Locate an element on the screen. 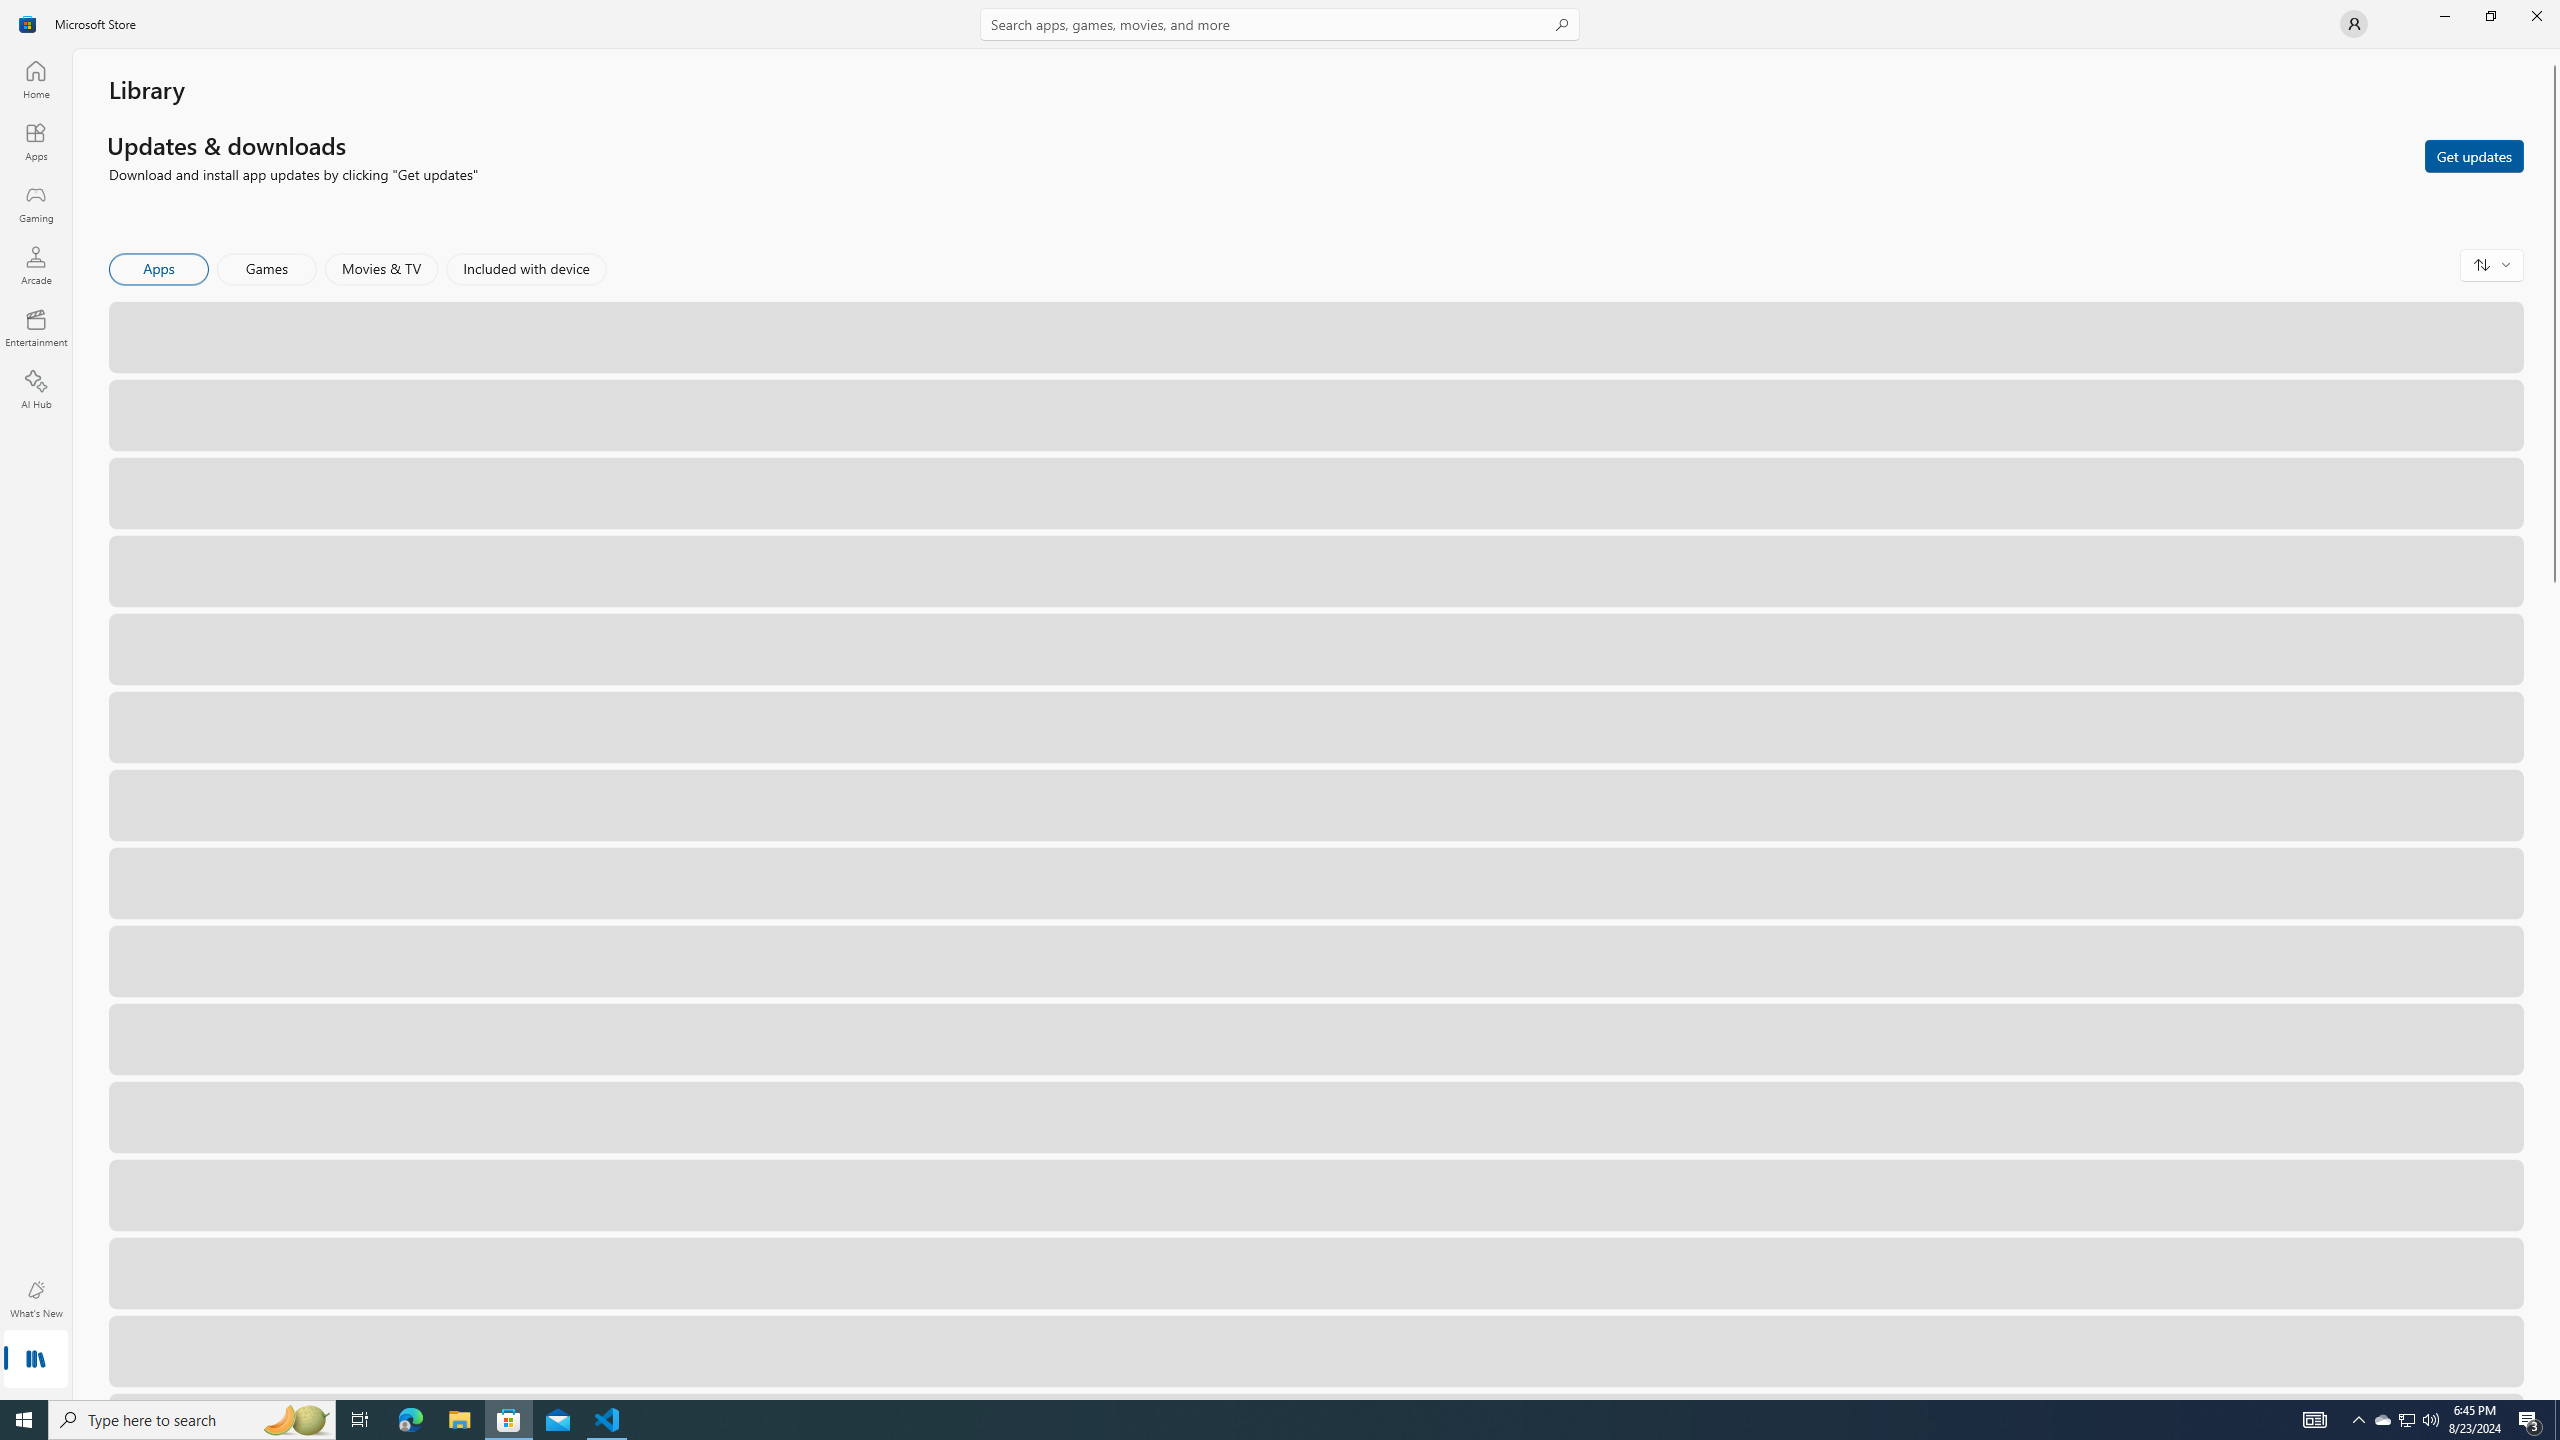 The width and height of the screenshot is (2560, 1440). Get updates is located at coordinates (2474, 155).